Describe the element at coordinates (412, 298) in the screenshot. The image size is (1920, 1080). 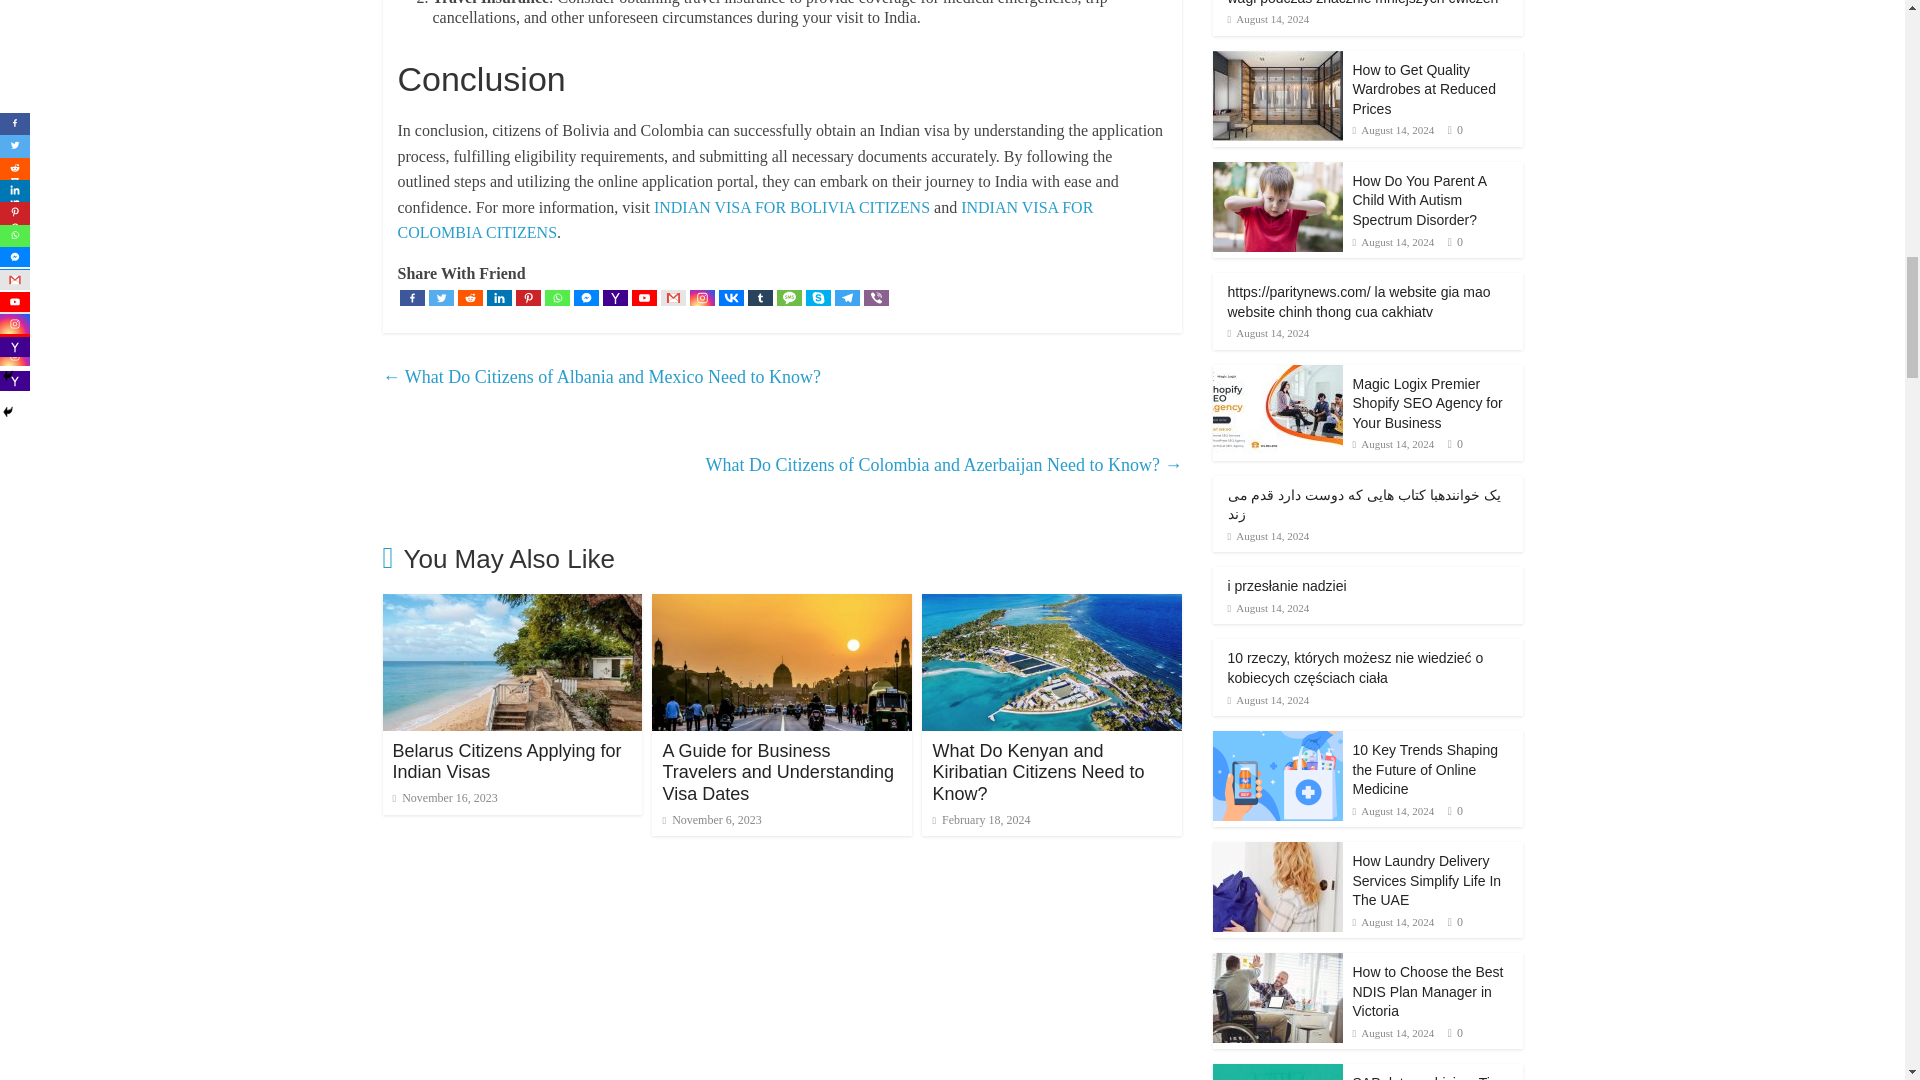
I see `Facebook` at that location.